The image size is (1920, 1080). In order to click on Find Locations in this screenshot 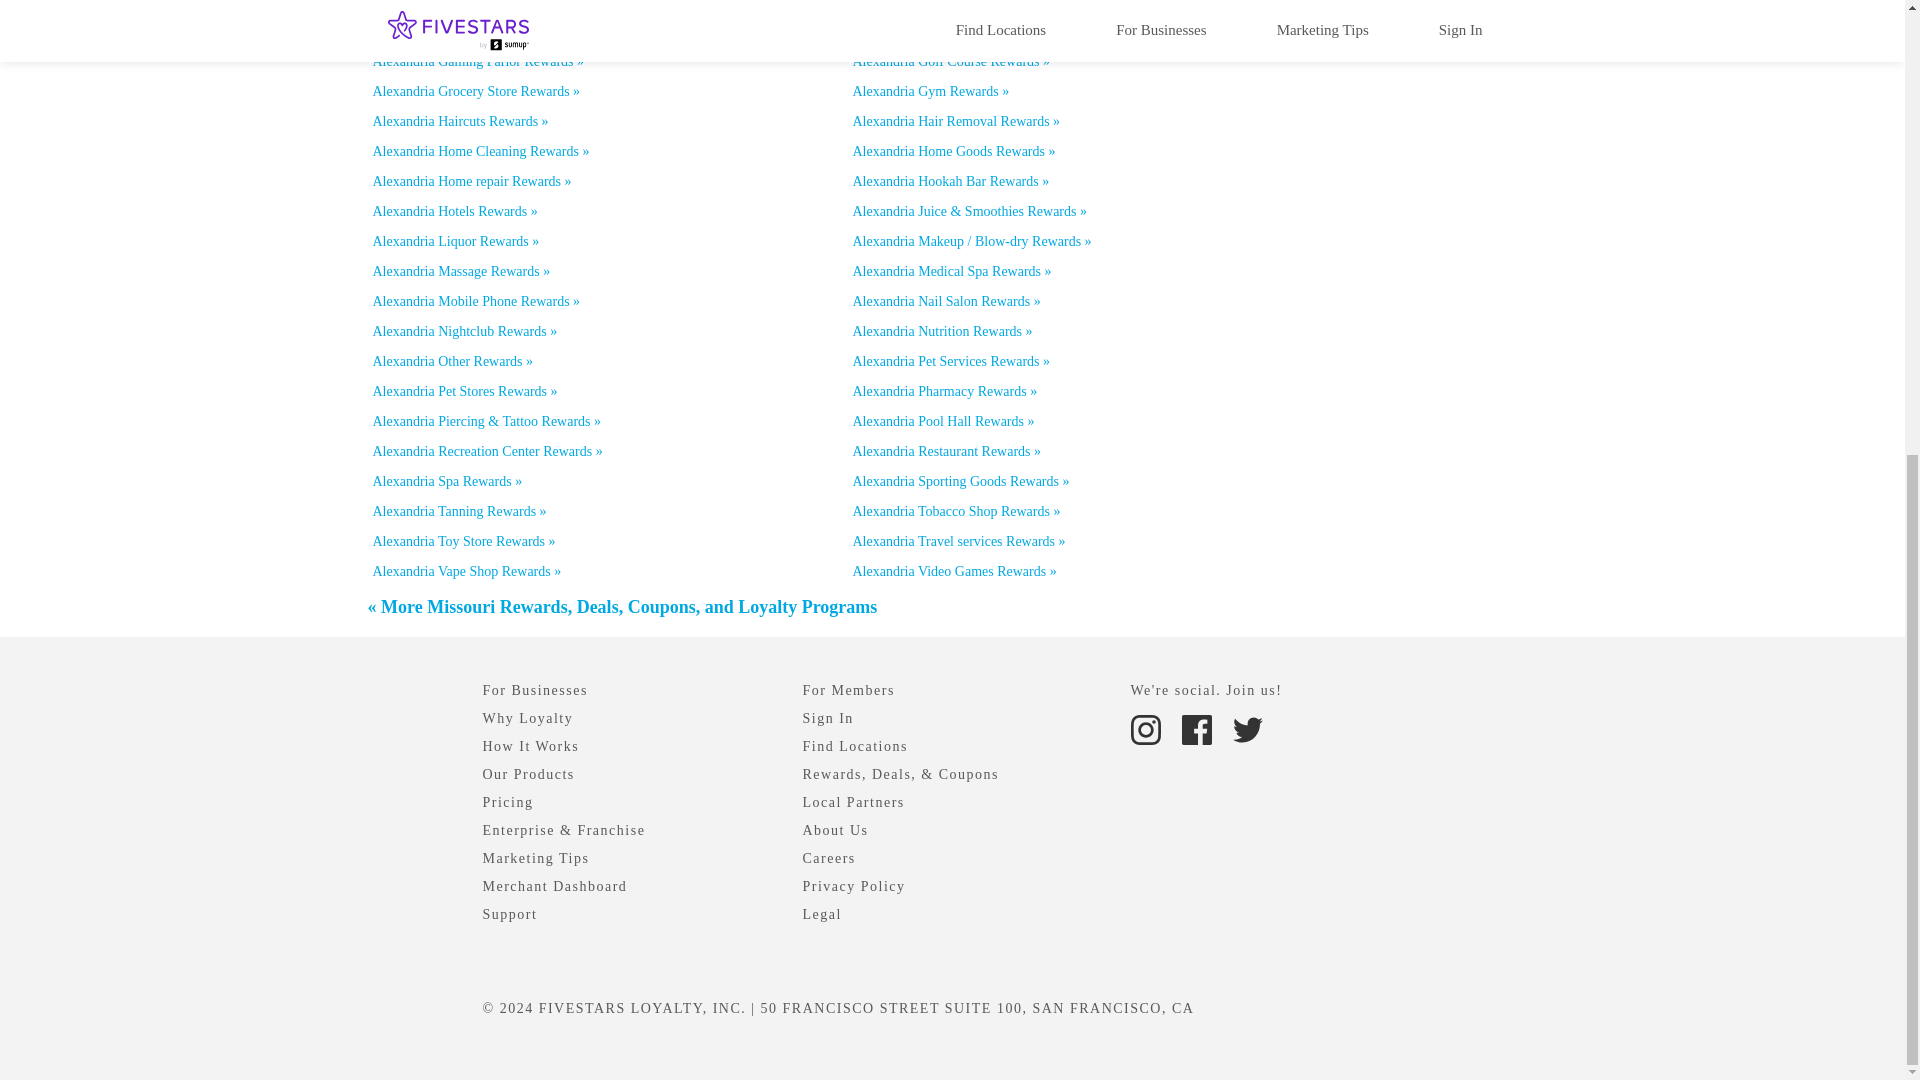, I will do `click(854, 746)`.